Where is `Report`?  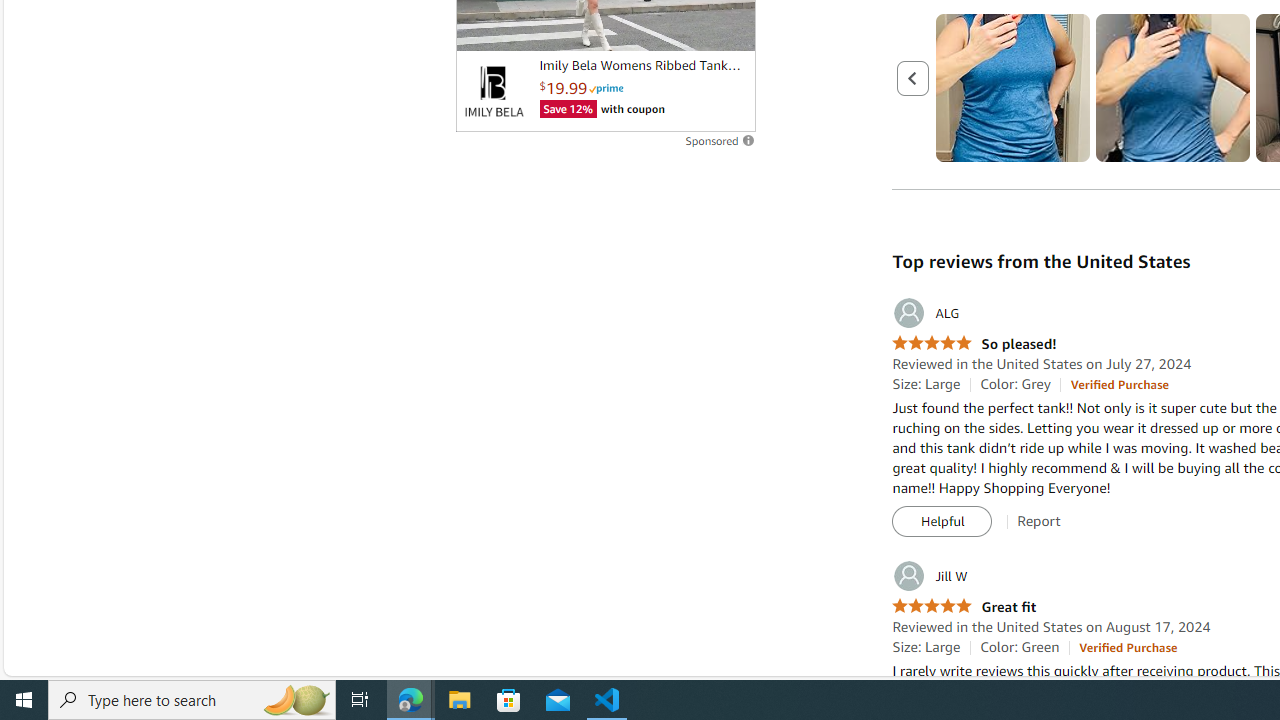
Report is located at coordinates (1039, 521).